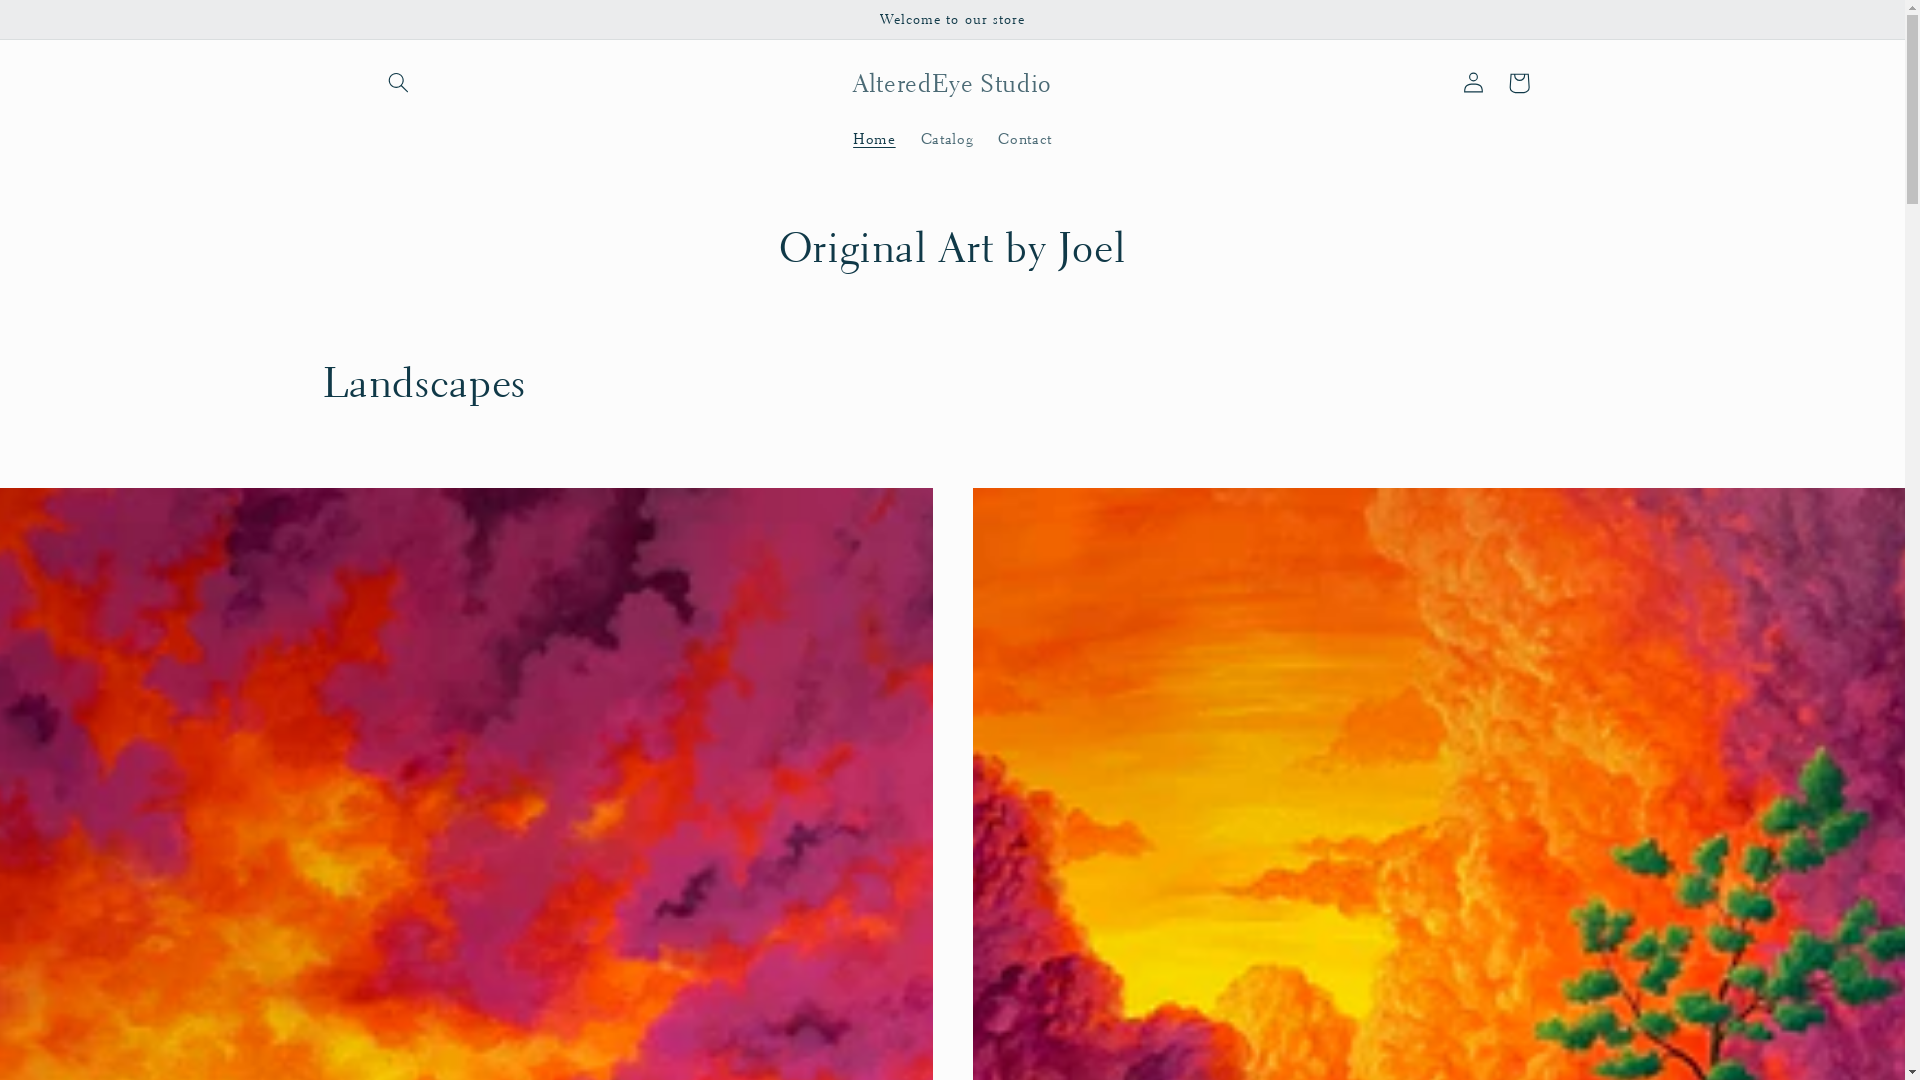 Image resolution: width=1920 pixels, height=1080 pixels. Describe the element at coordinates (947, 139) in the screenshot. I see `Catalog` at that location.